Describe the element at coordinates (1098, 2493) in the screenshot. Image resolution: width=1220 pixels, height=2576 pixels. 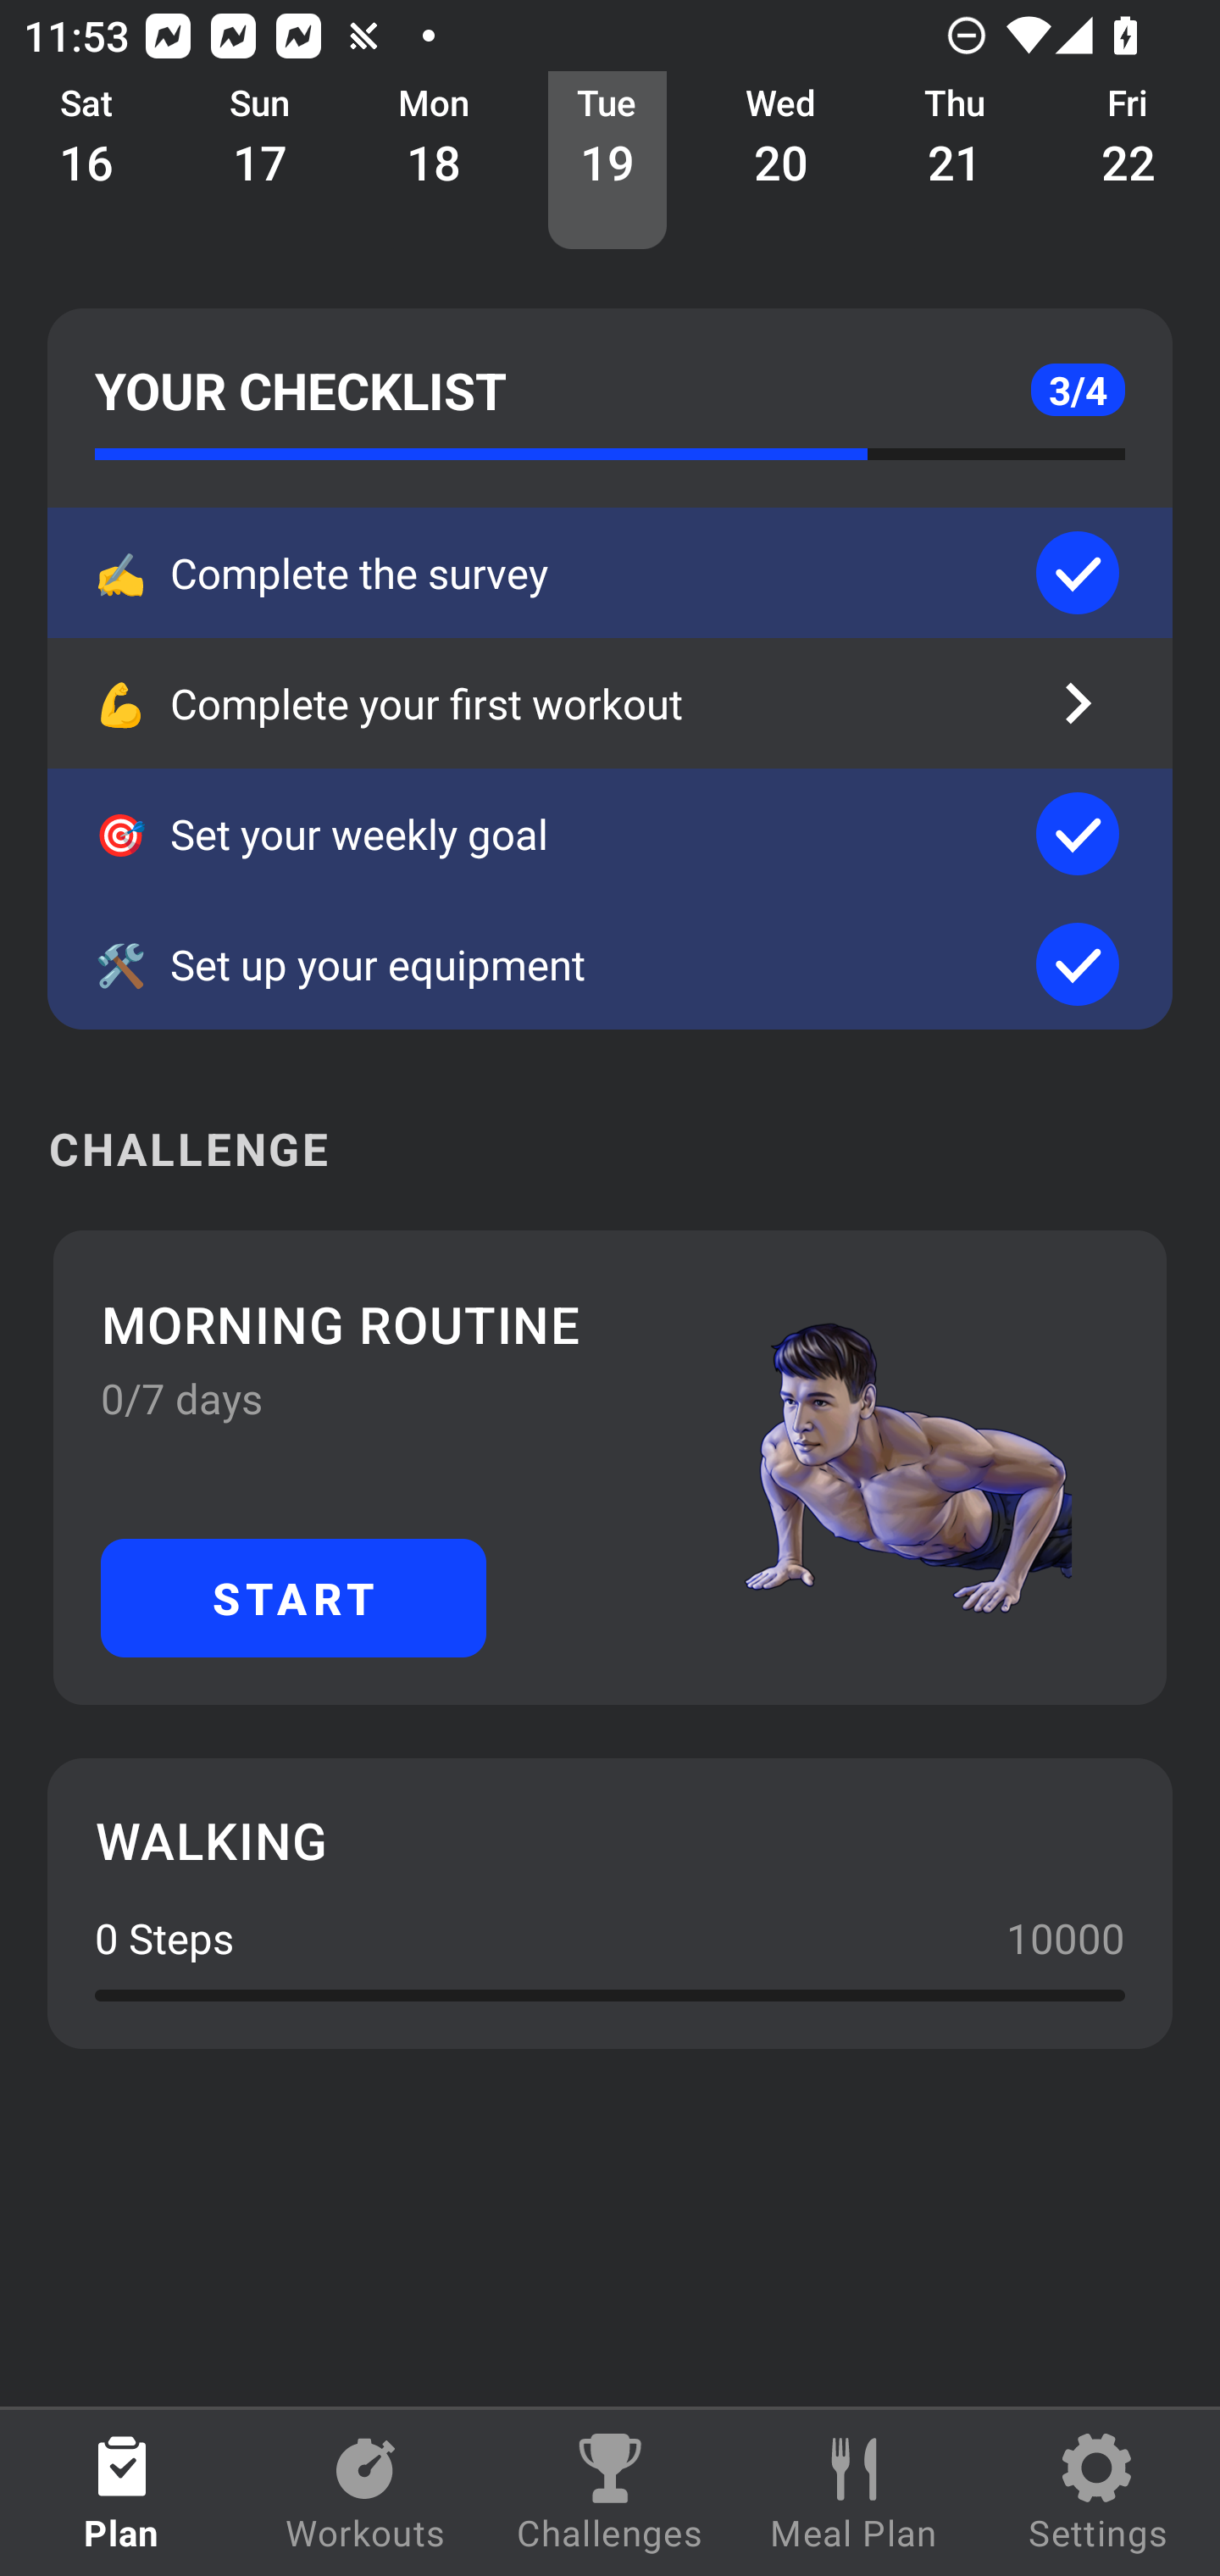
I see ` Settings ` at that location.